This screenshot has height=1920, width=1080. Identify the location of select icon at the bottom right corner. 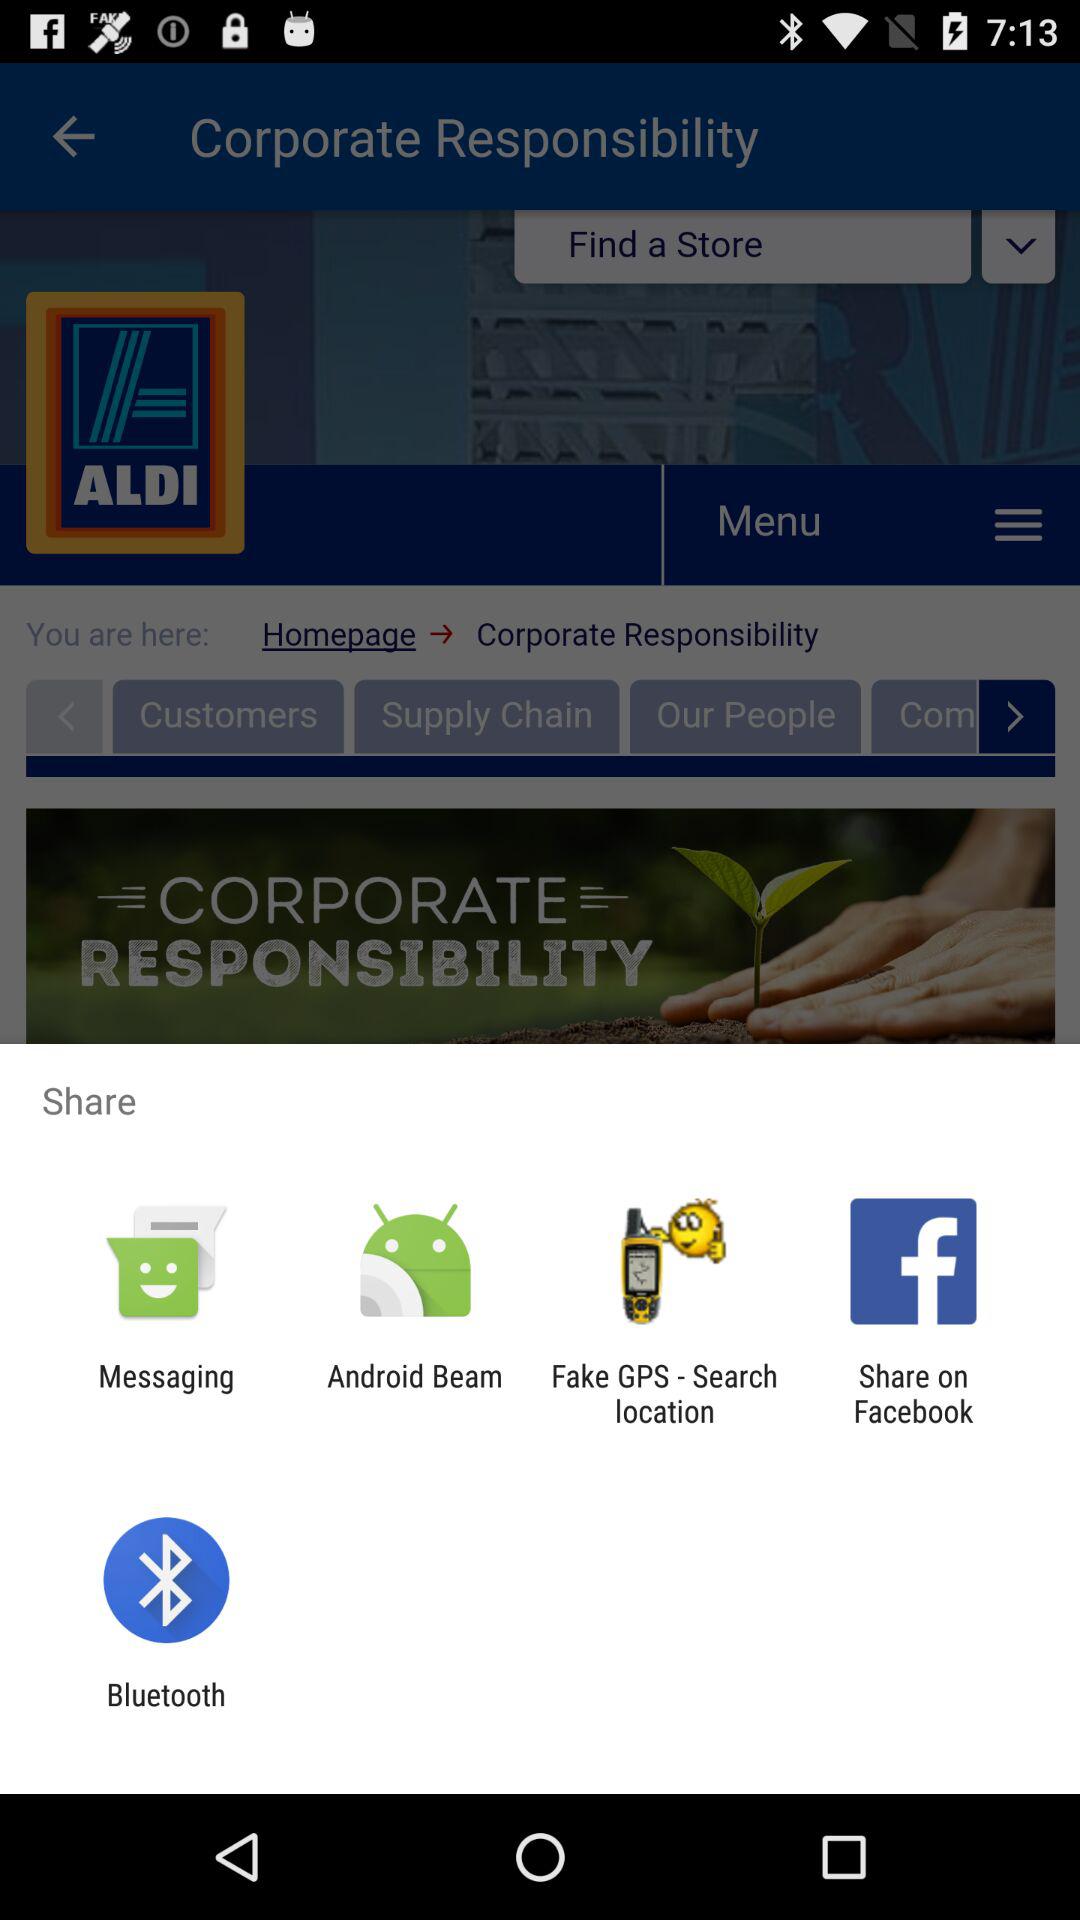
(913, 1393).